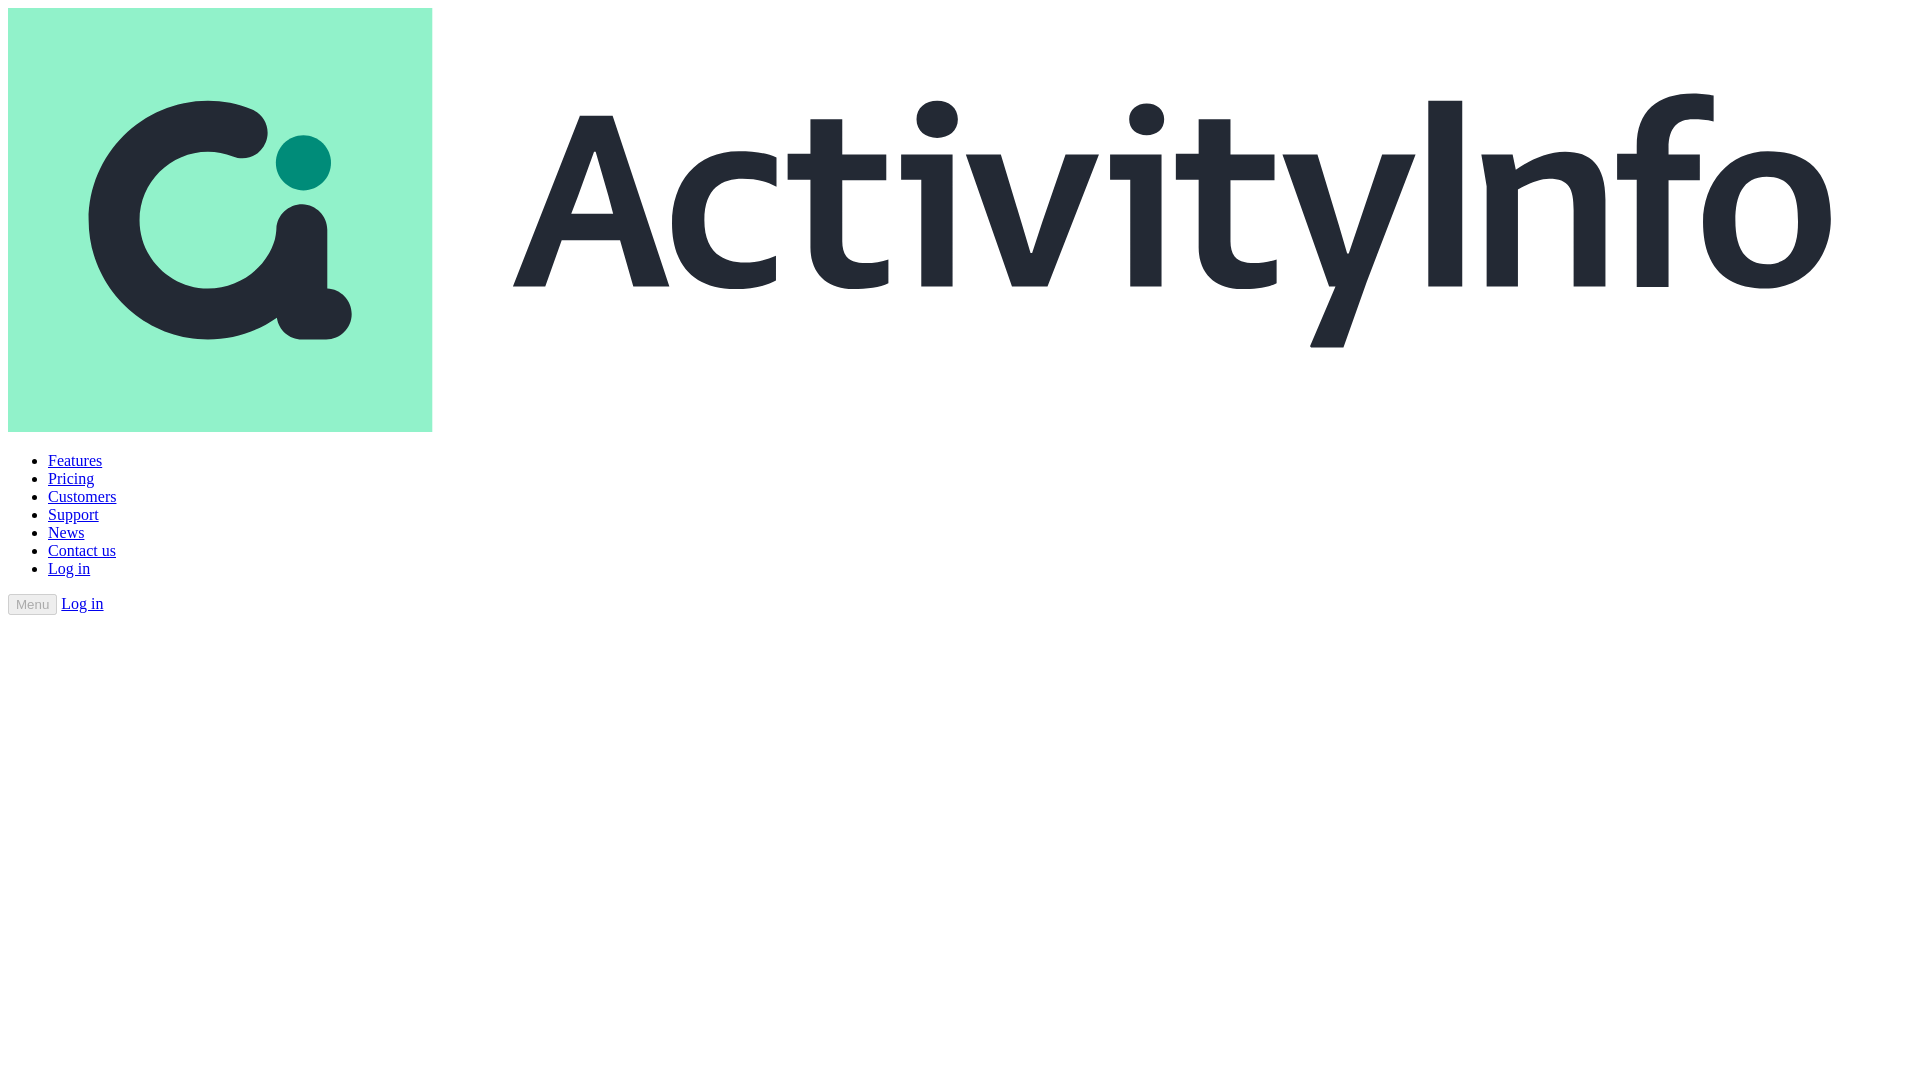 This screenshot has height=1080, width=1920. Describe the element at coordinates (69, 568) in the screenshot. I see `Log in` at that location.